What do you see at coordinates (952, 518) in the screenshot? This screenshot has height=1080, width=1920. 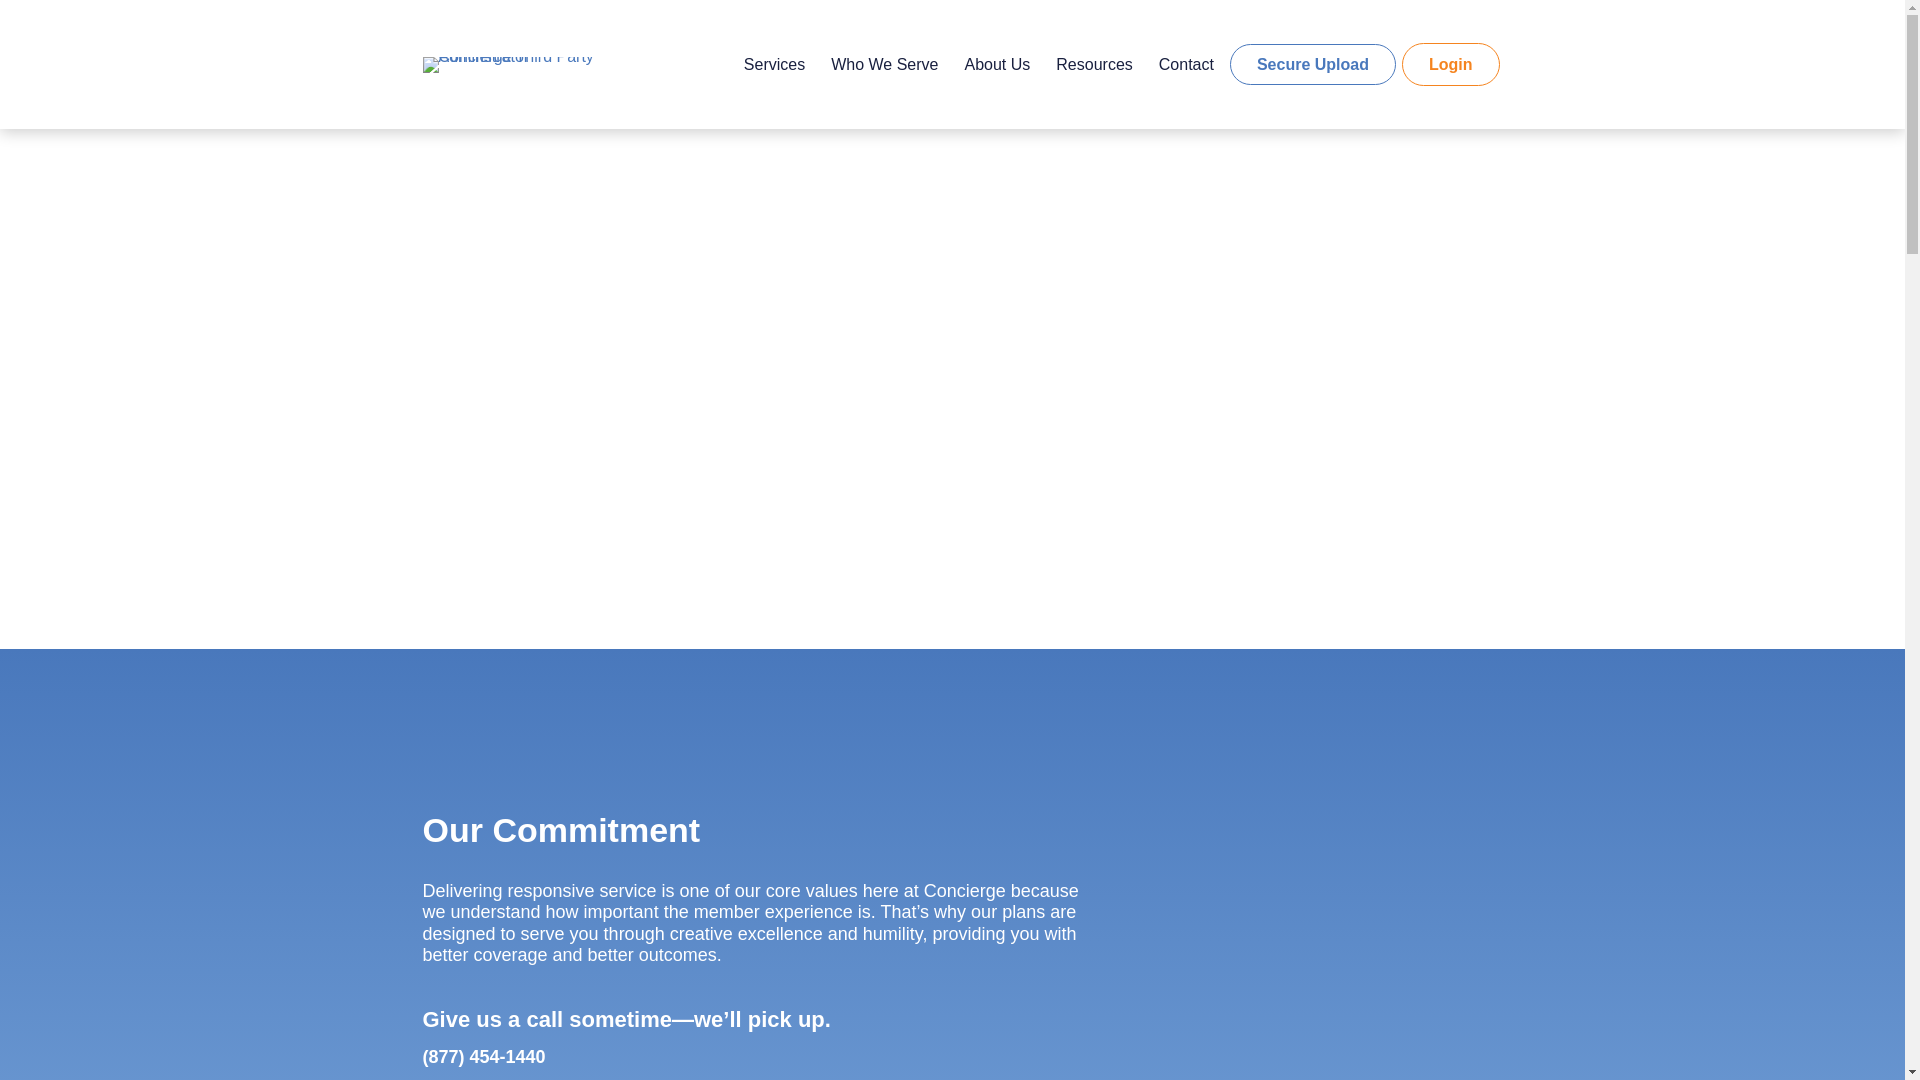 I see `Access Member Portal` at bounding box center [952, 518].